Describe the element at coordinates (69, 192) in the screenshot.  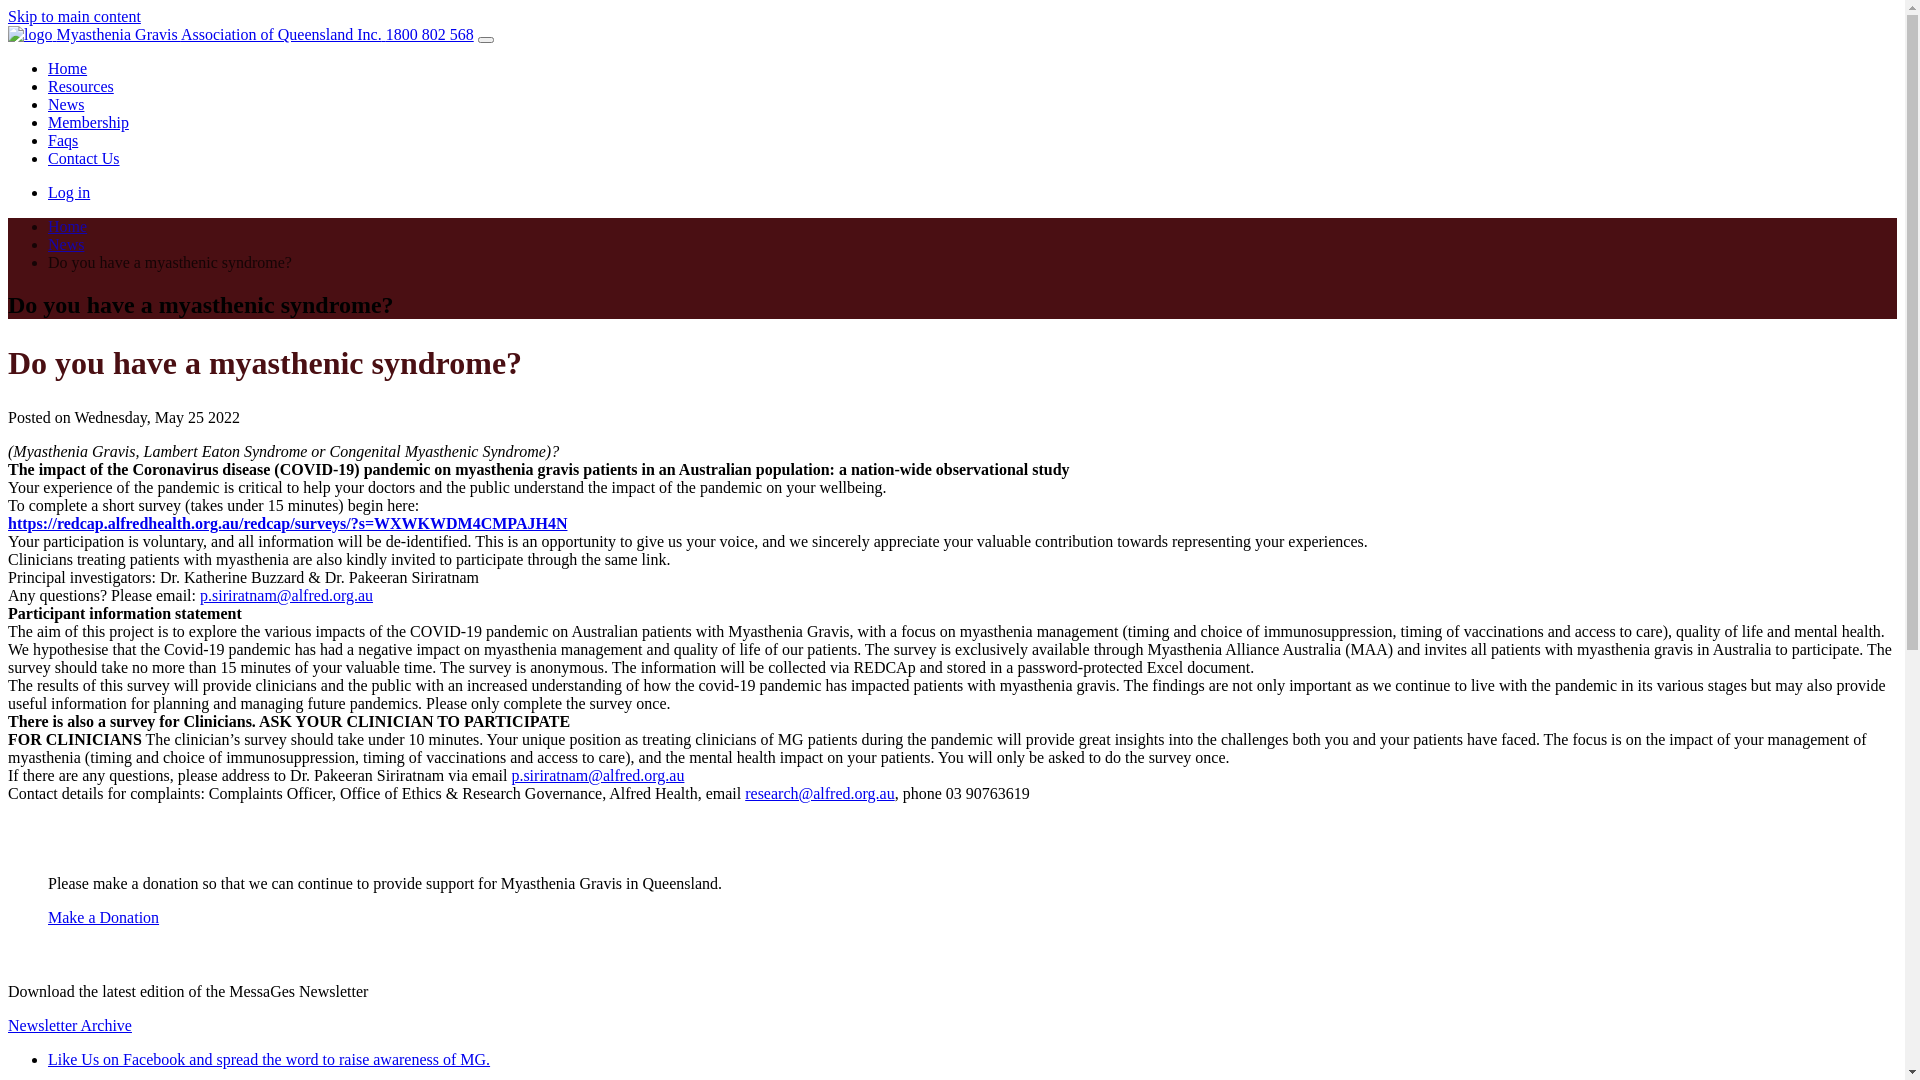
I see `Log in` at that location.